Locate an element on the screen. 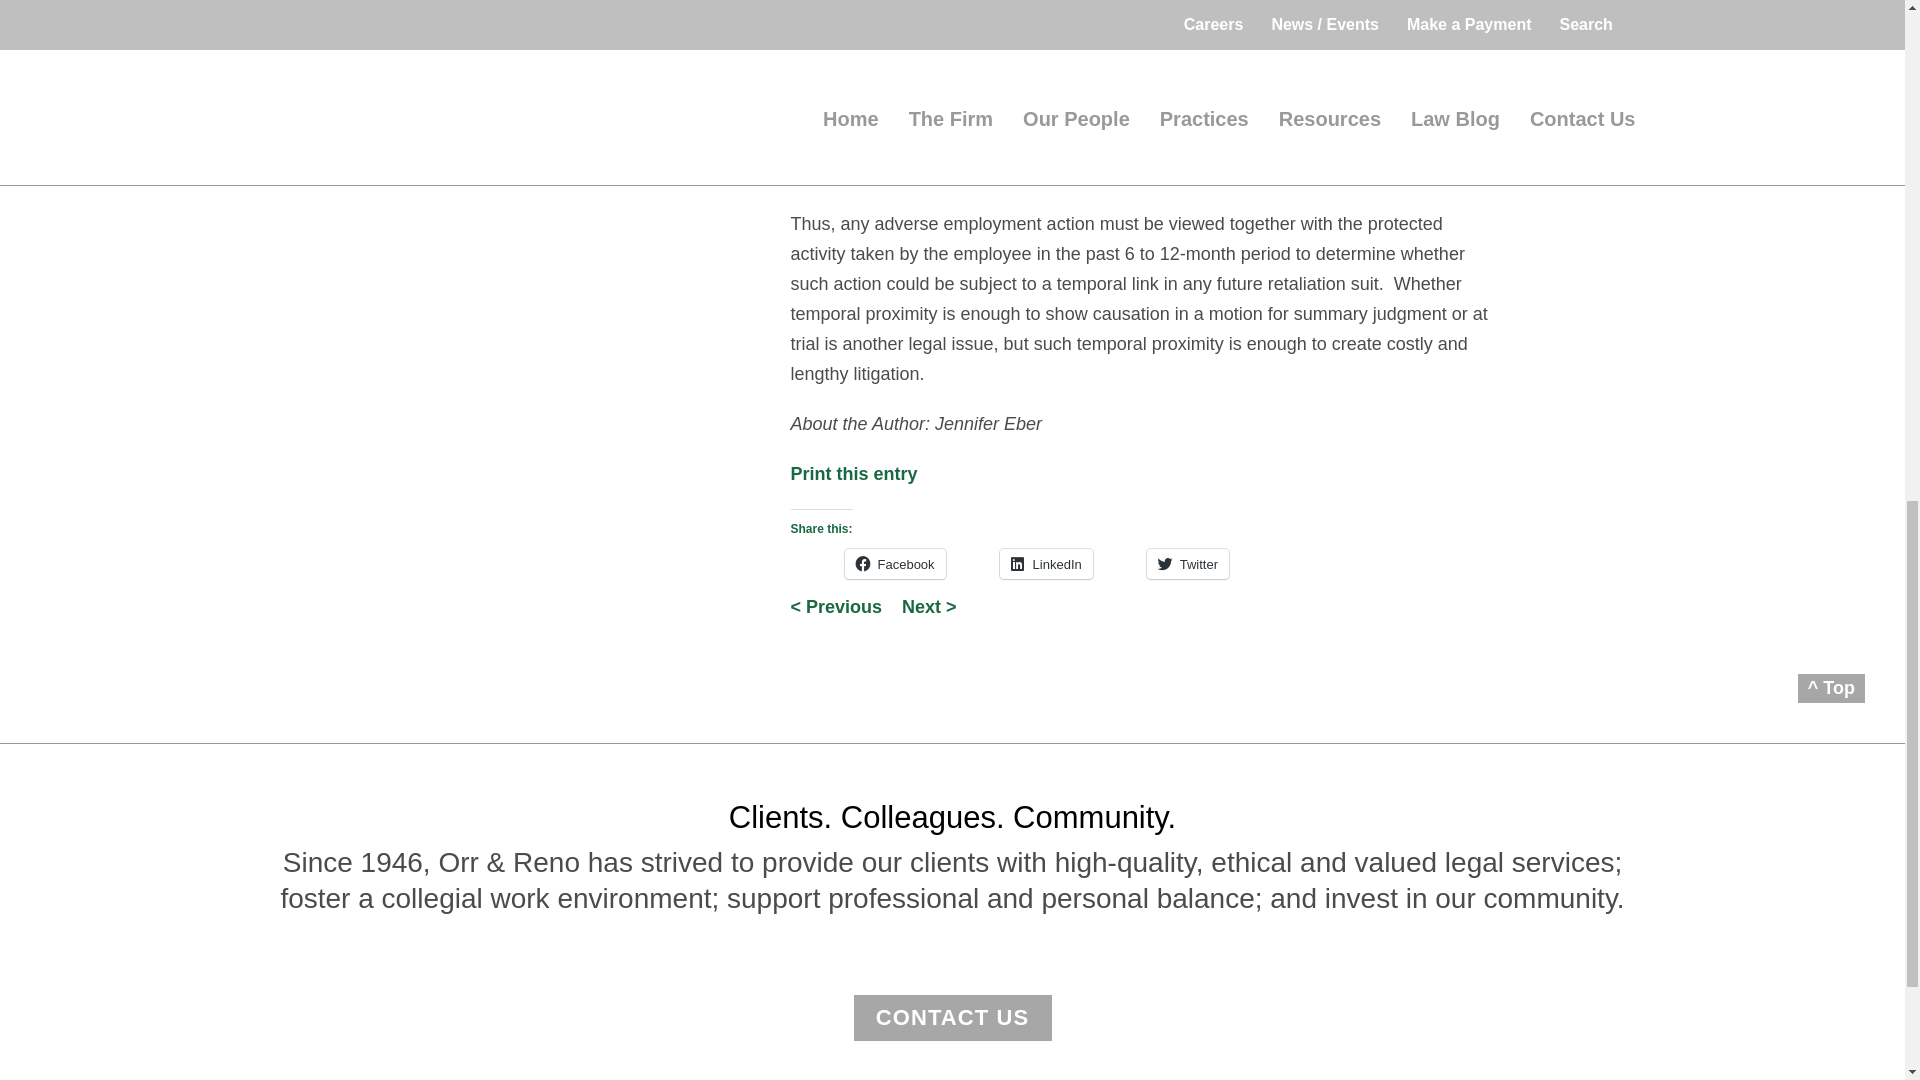 This screenshot has height=1080, width=1920. Facebook is located at coordinates (894, 563).